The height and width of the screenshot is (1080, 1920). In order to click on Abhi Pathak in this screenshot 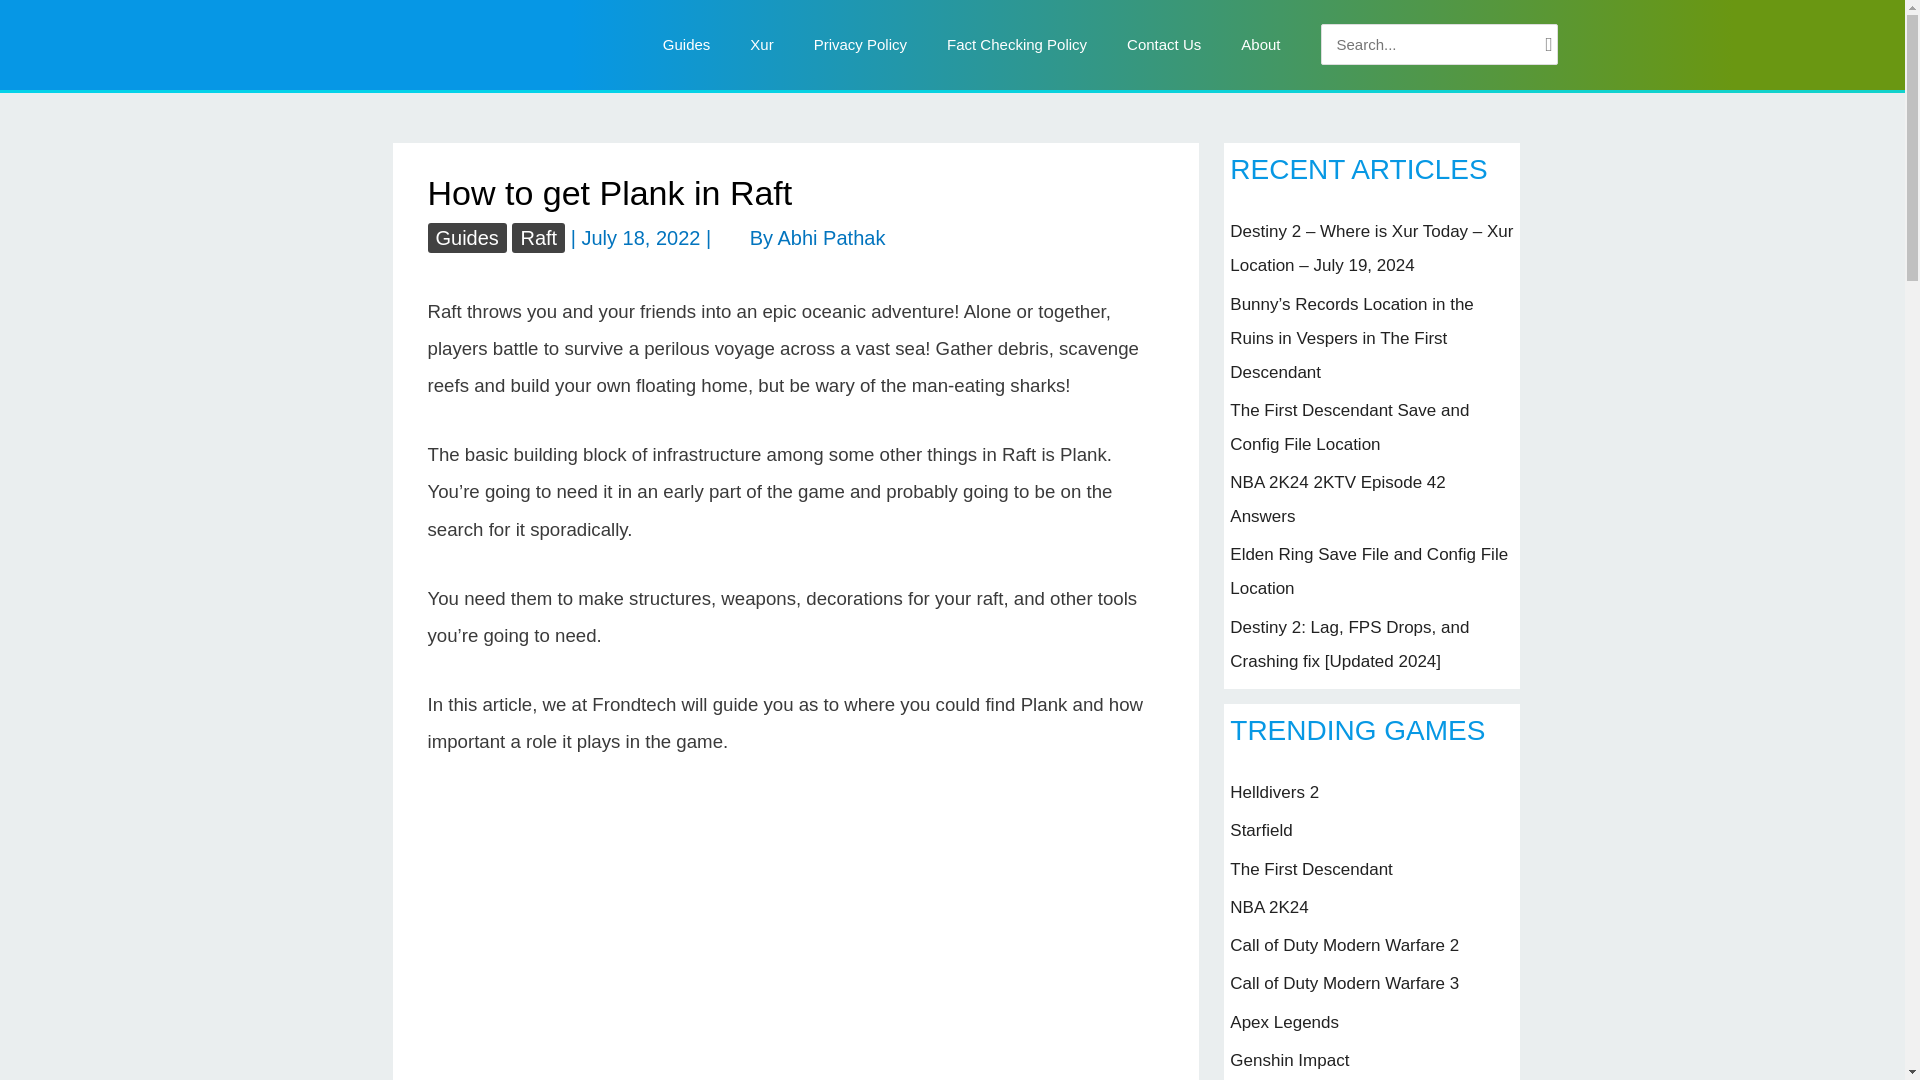, I will do `click(831, 238)`.